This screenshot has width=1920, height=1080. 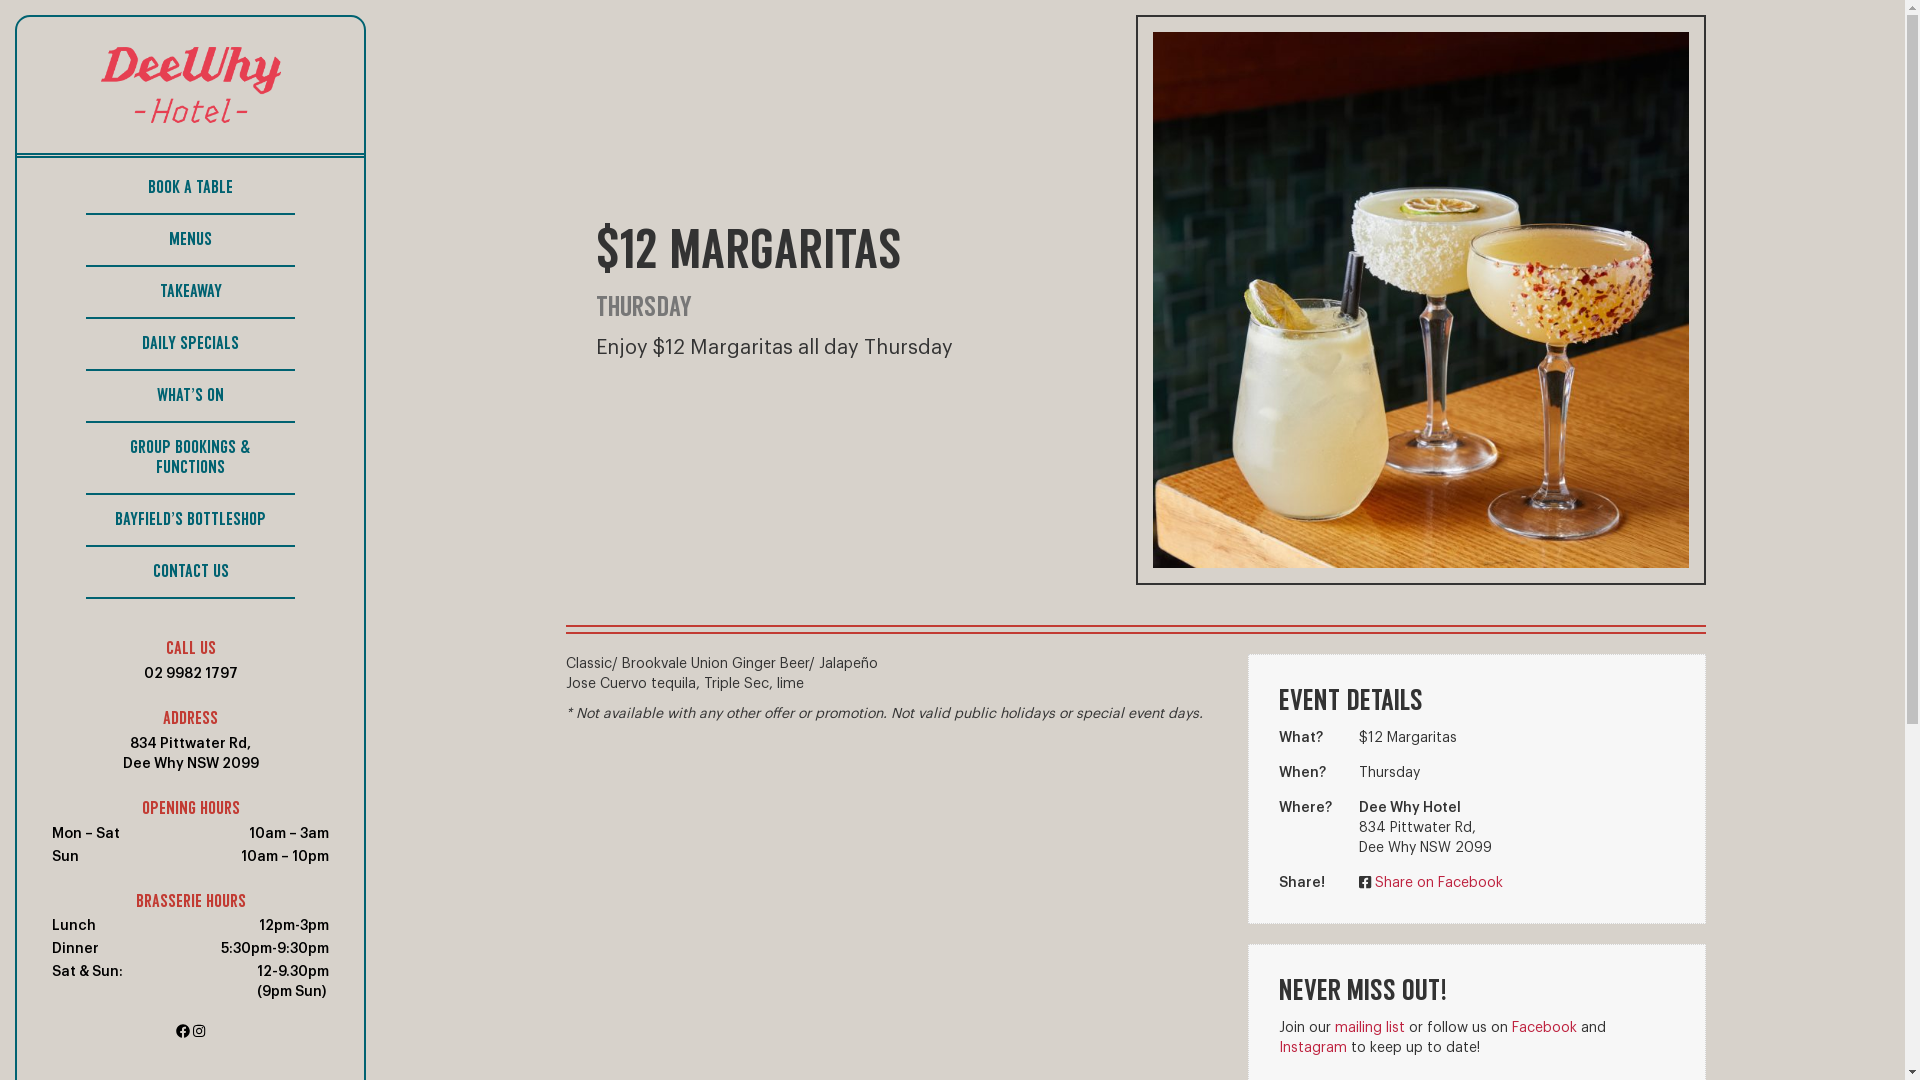 I want to click on Contact Us, so click(x=190, y=573).